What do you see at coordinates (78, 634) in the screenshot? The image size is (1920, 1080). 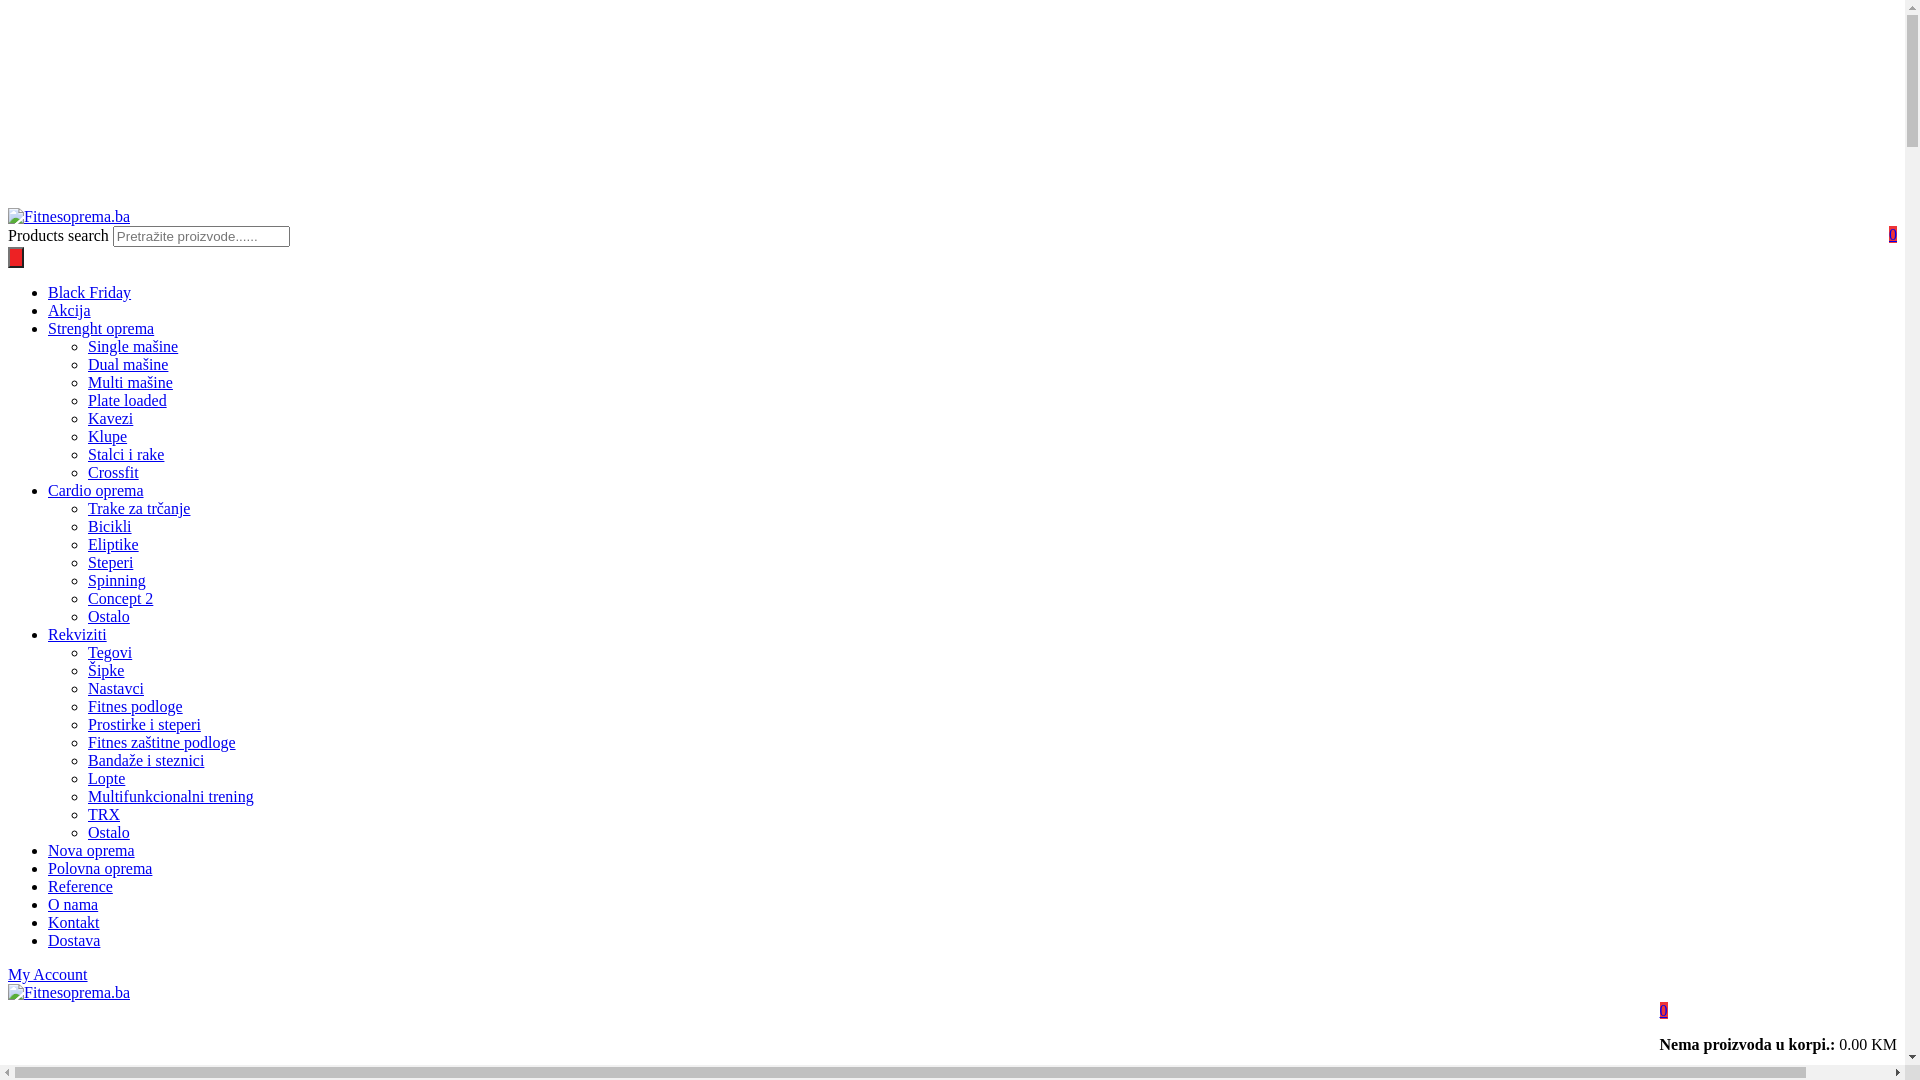 I see `Rekviziti` at bounding box center [78, 634].